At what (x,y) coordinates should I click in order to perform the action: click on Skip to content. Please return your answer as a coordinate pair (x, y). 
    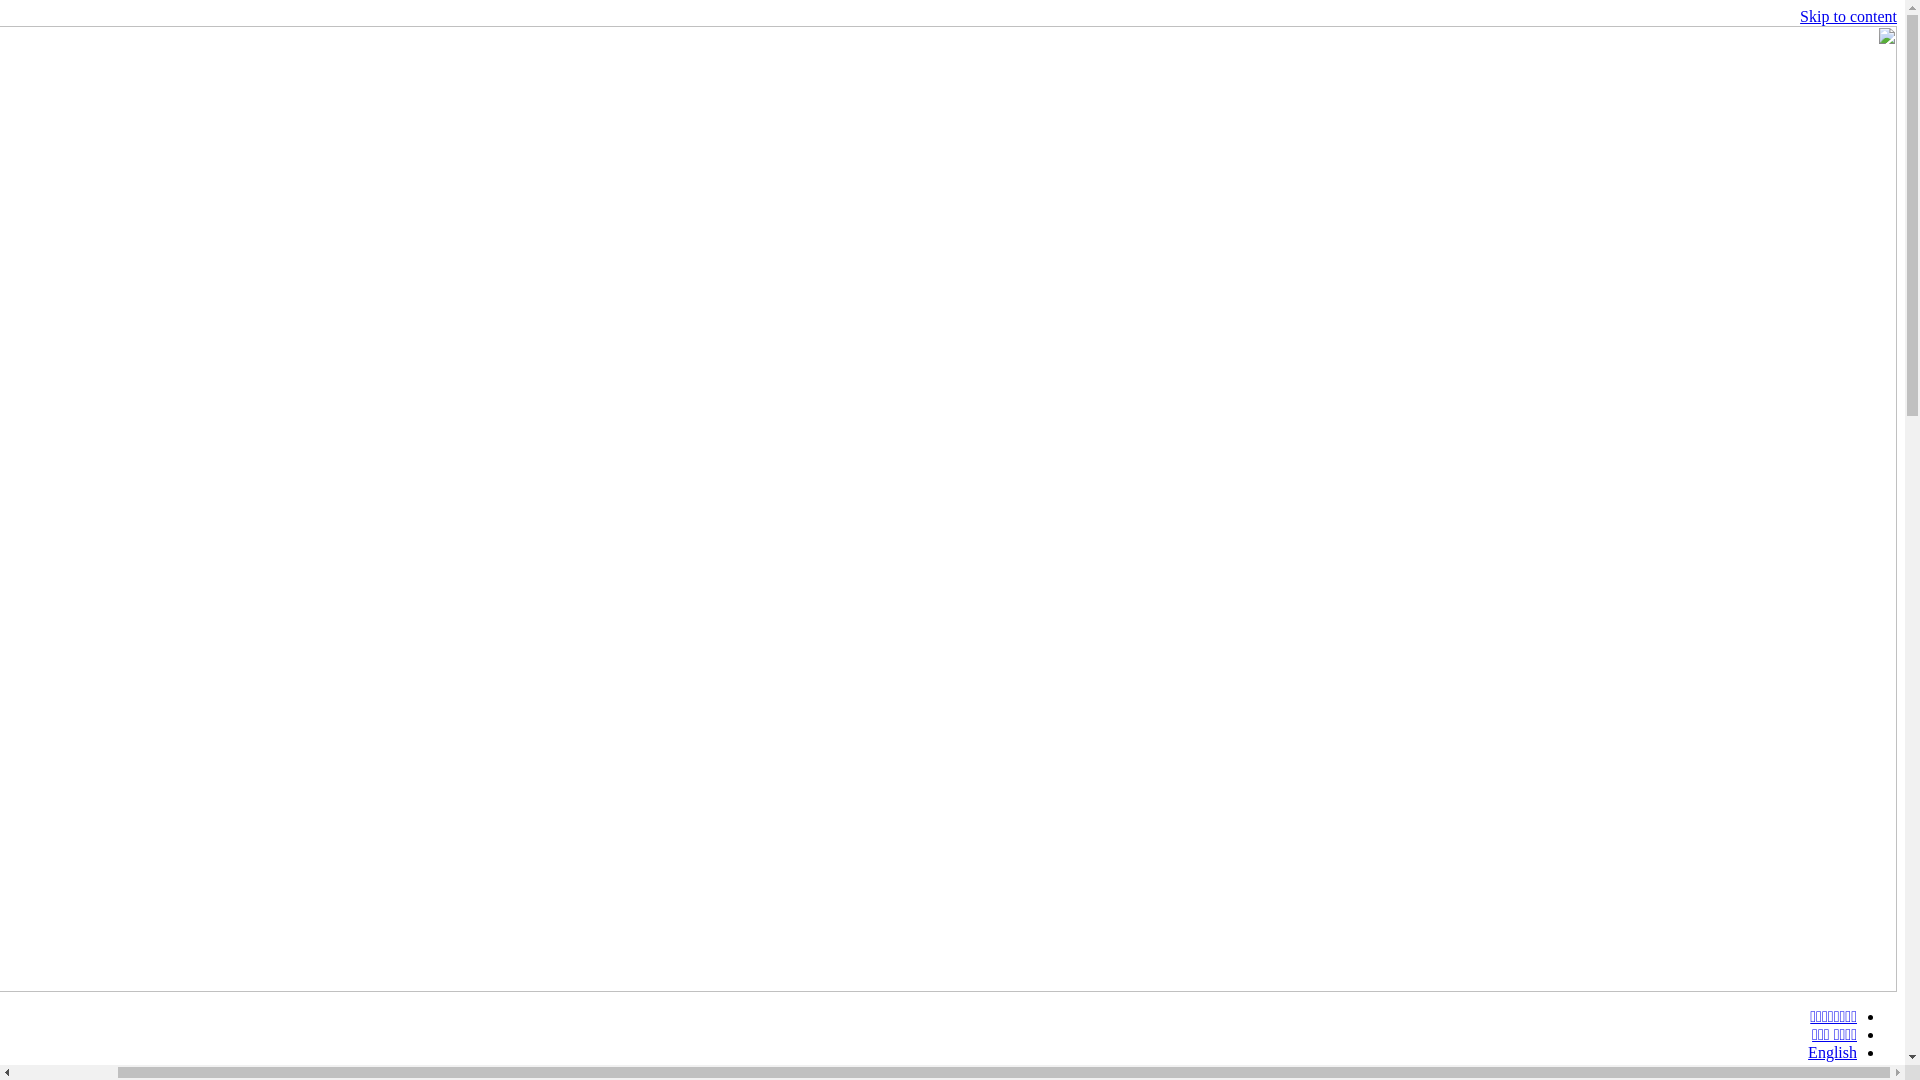
    Looking at the image, I should click on (1848, 16).